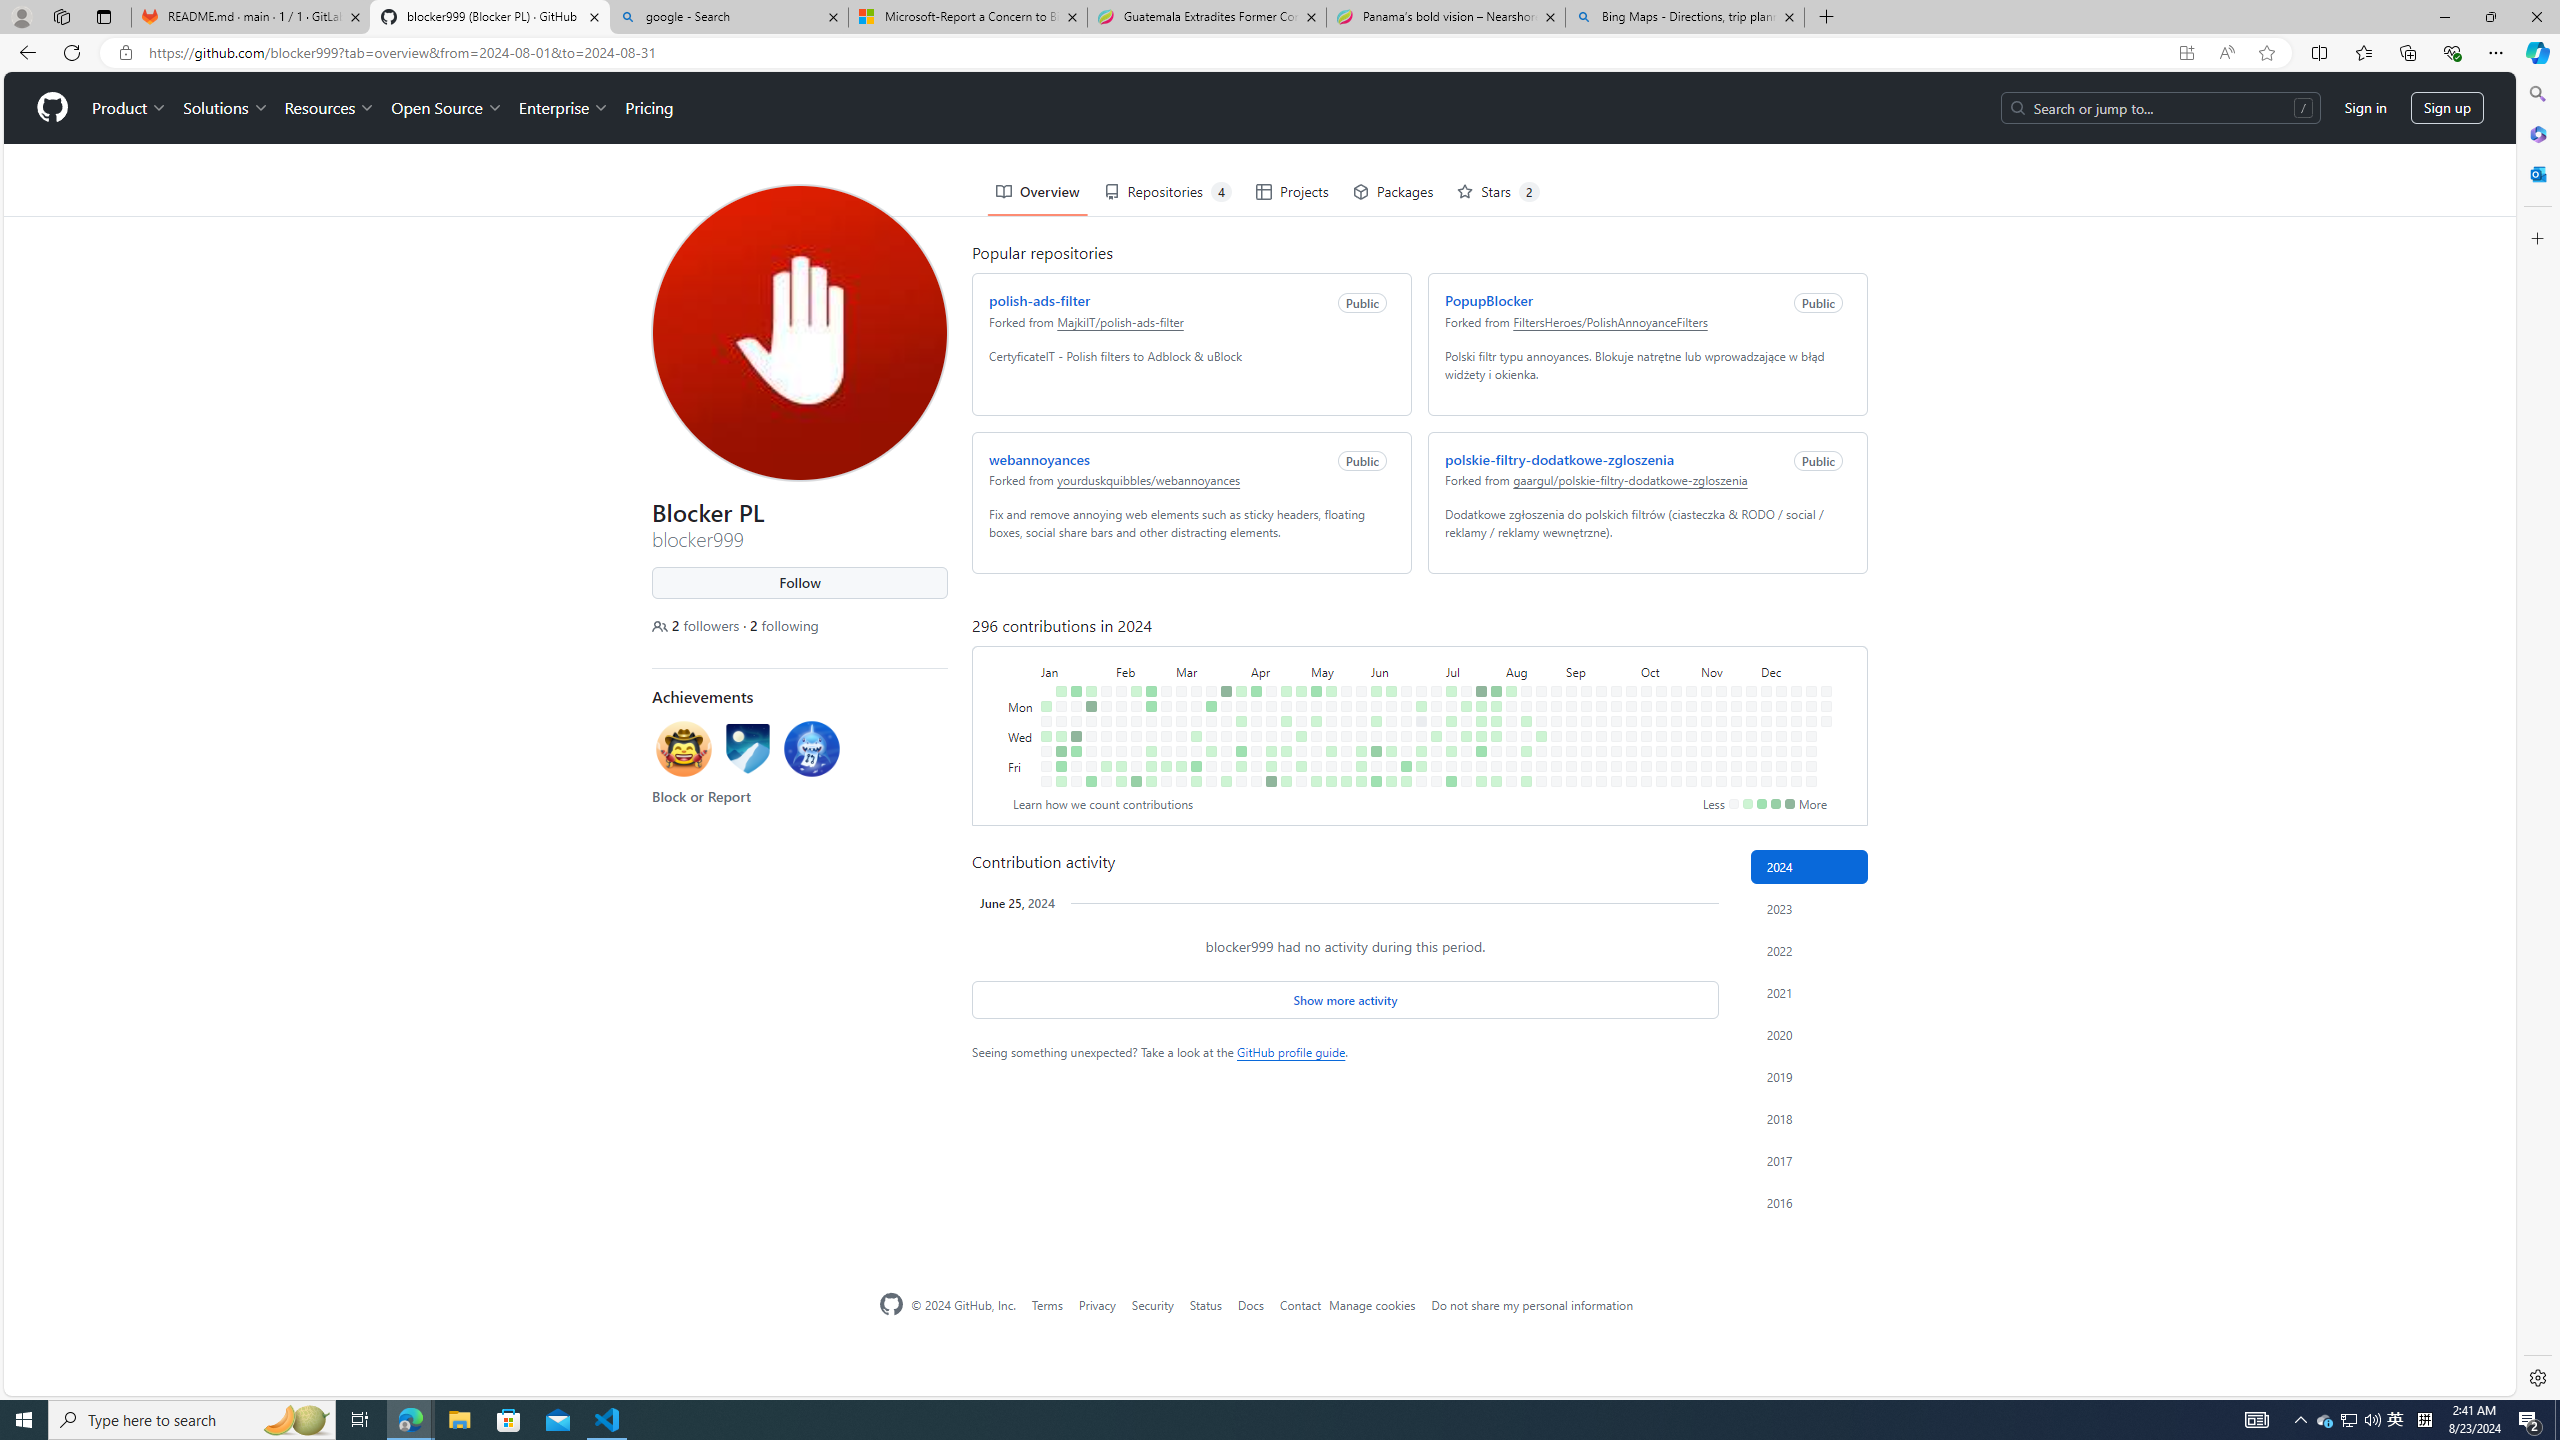 This screenshot has width=2560, height=1440. I want to click on No contributions on April 6th., so click(1241, 782).